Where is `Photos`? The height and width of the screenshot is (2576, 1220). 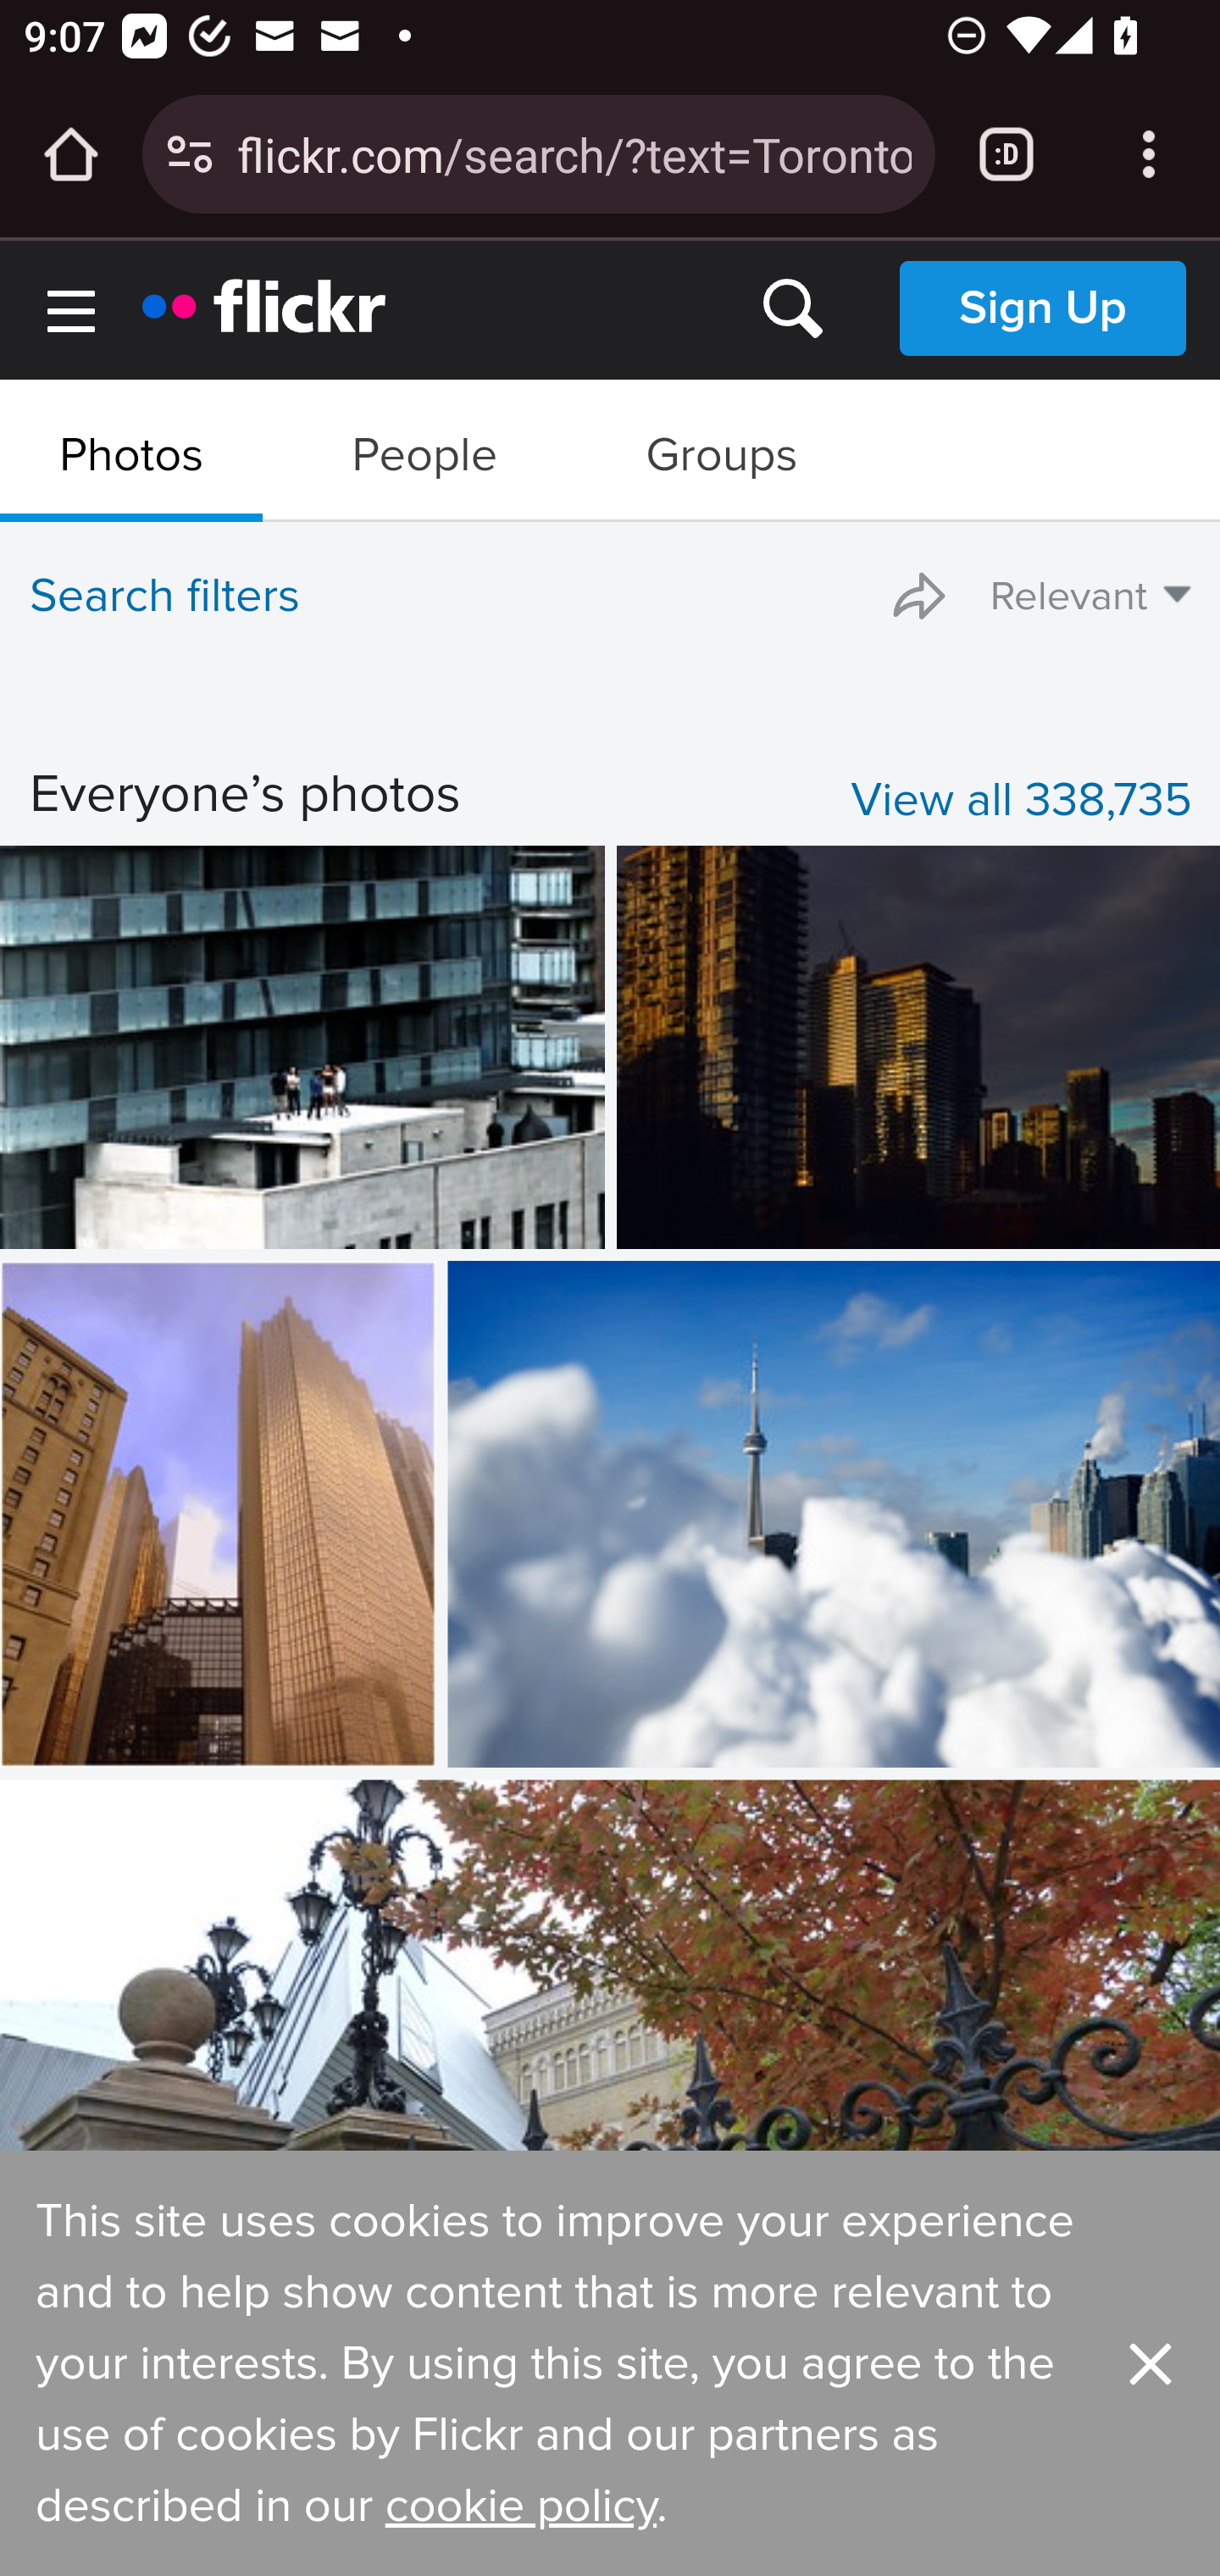 Photos is located at coordinates (131, 447).